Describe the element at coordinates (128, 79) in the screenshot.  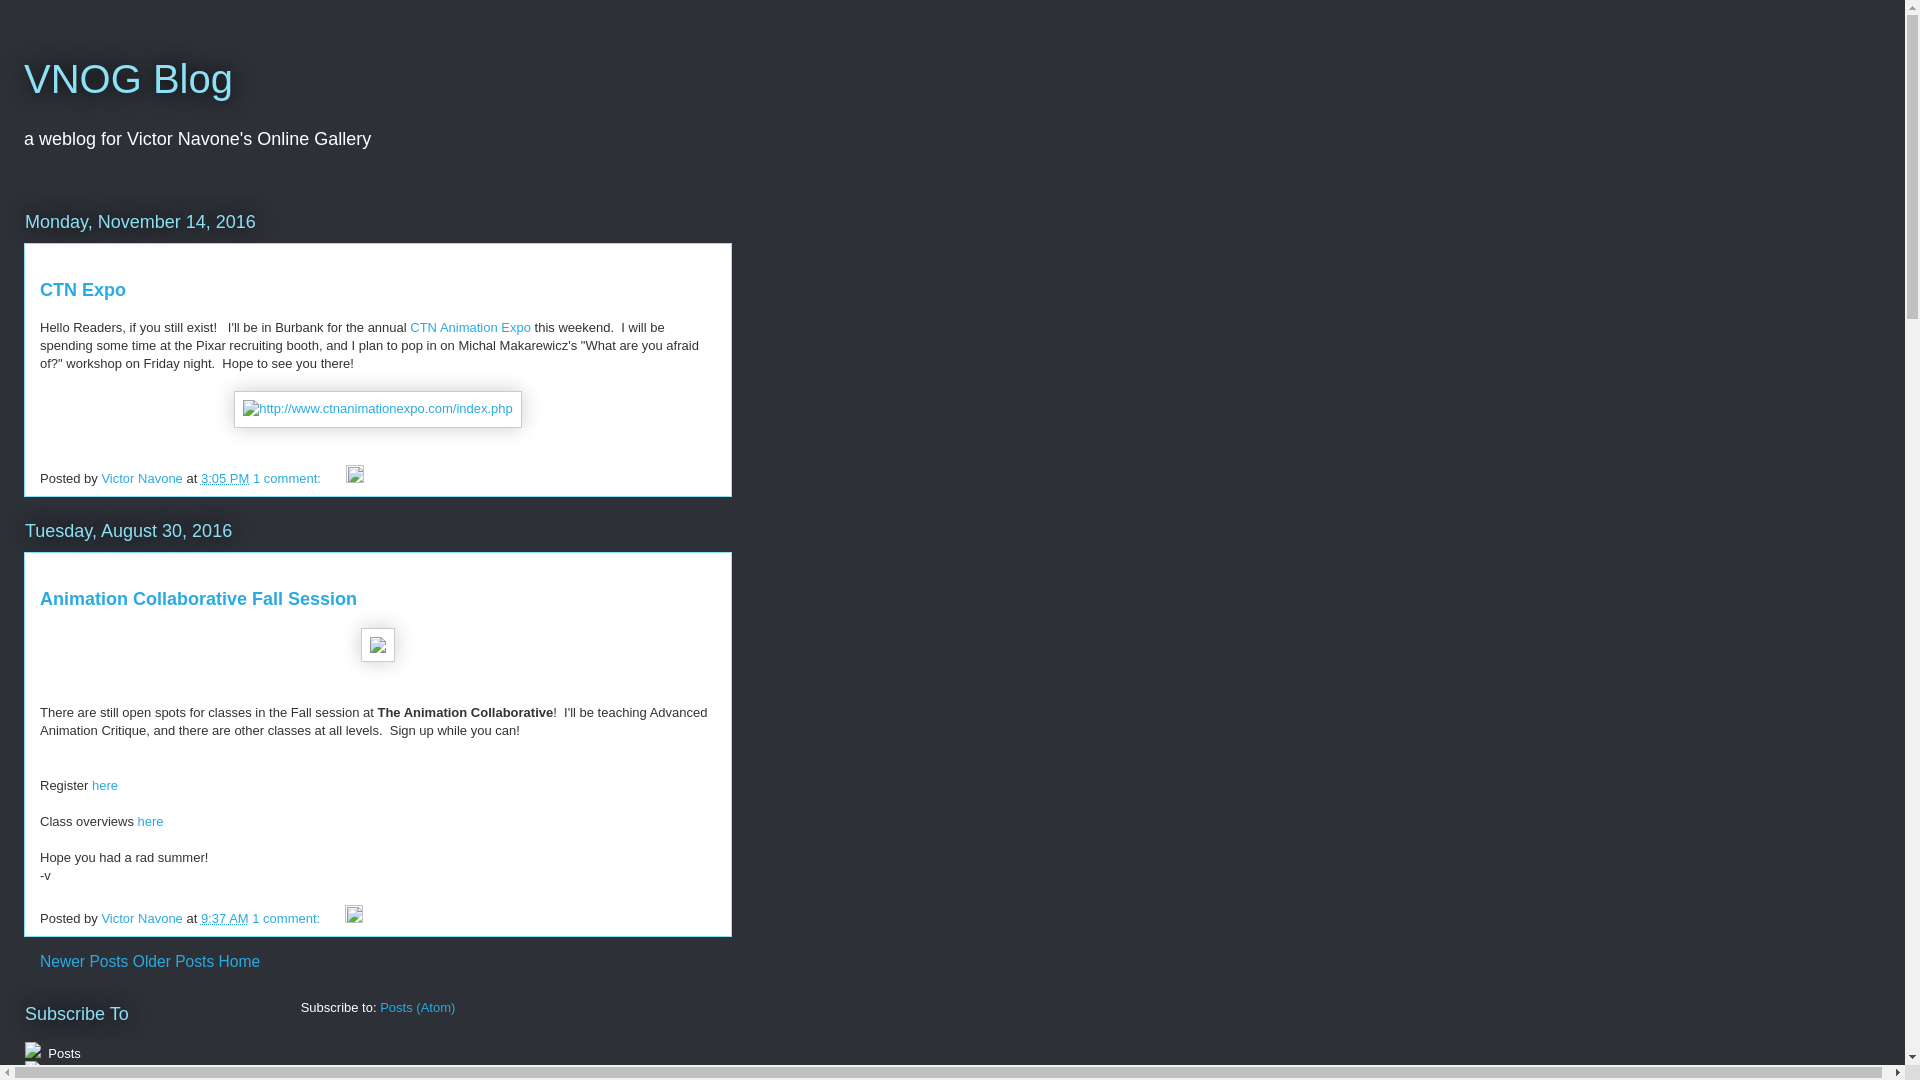
I see `VNOG Blog` at that location.